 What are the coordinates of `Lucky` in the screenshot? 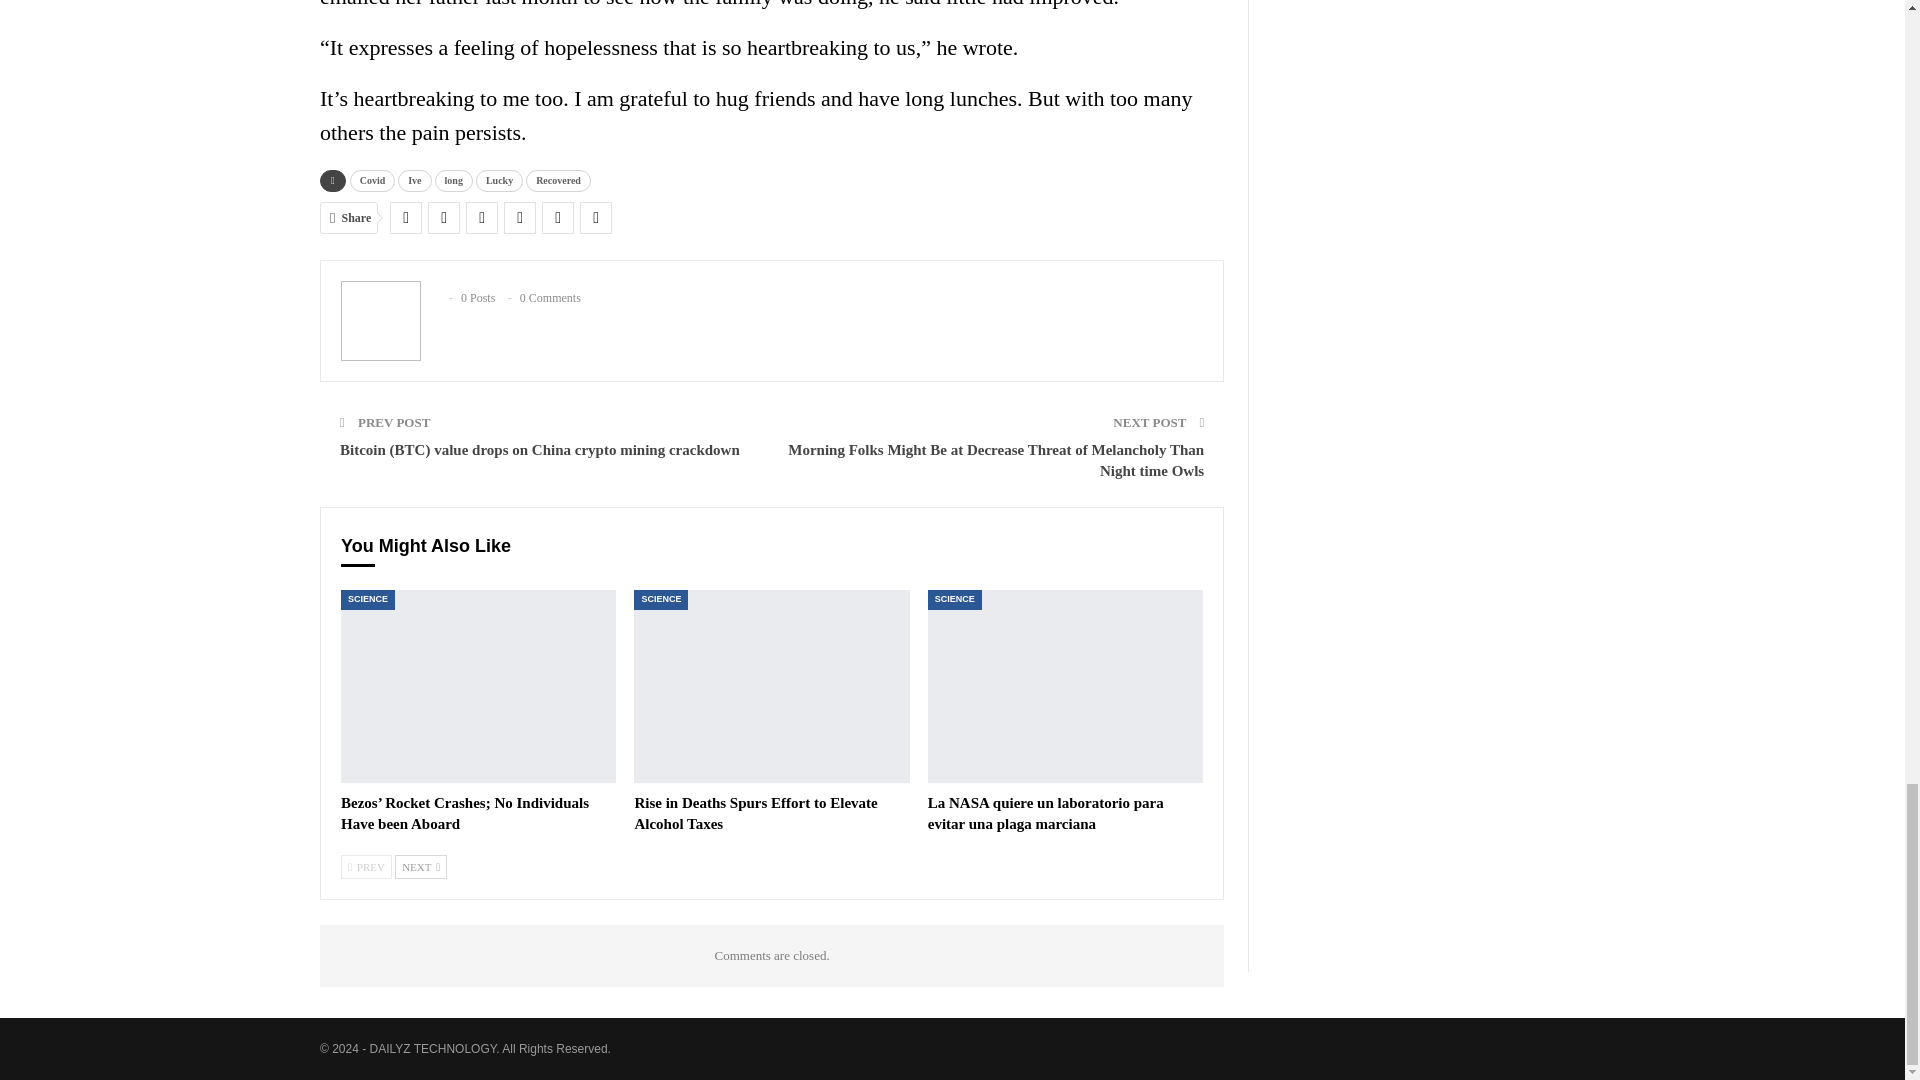 It's located at (499, 180).